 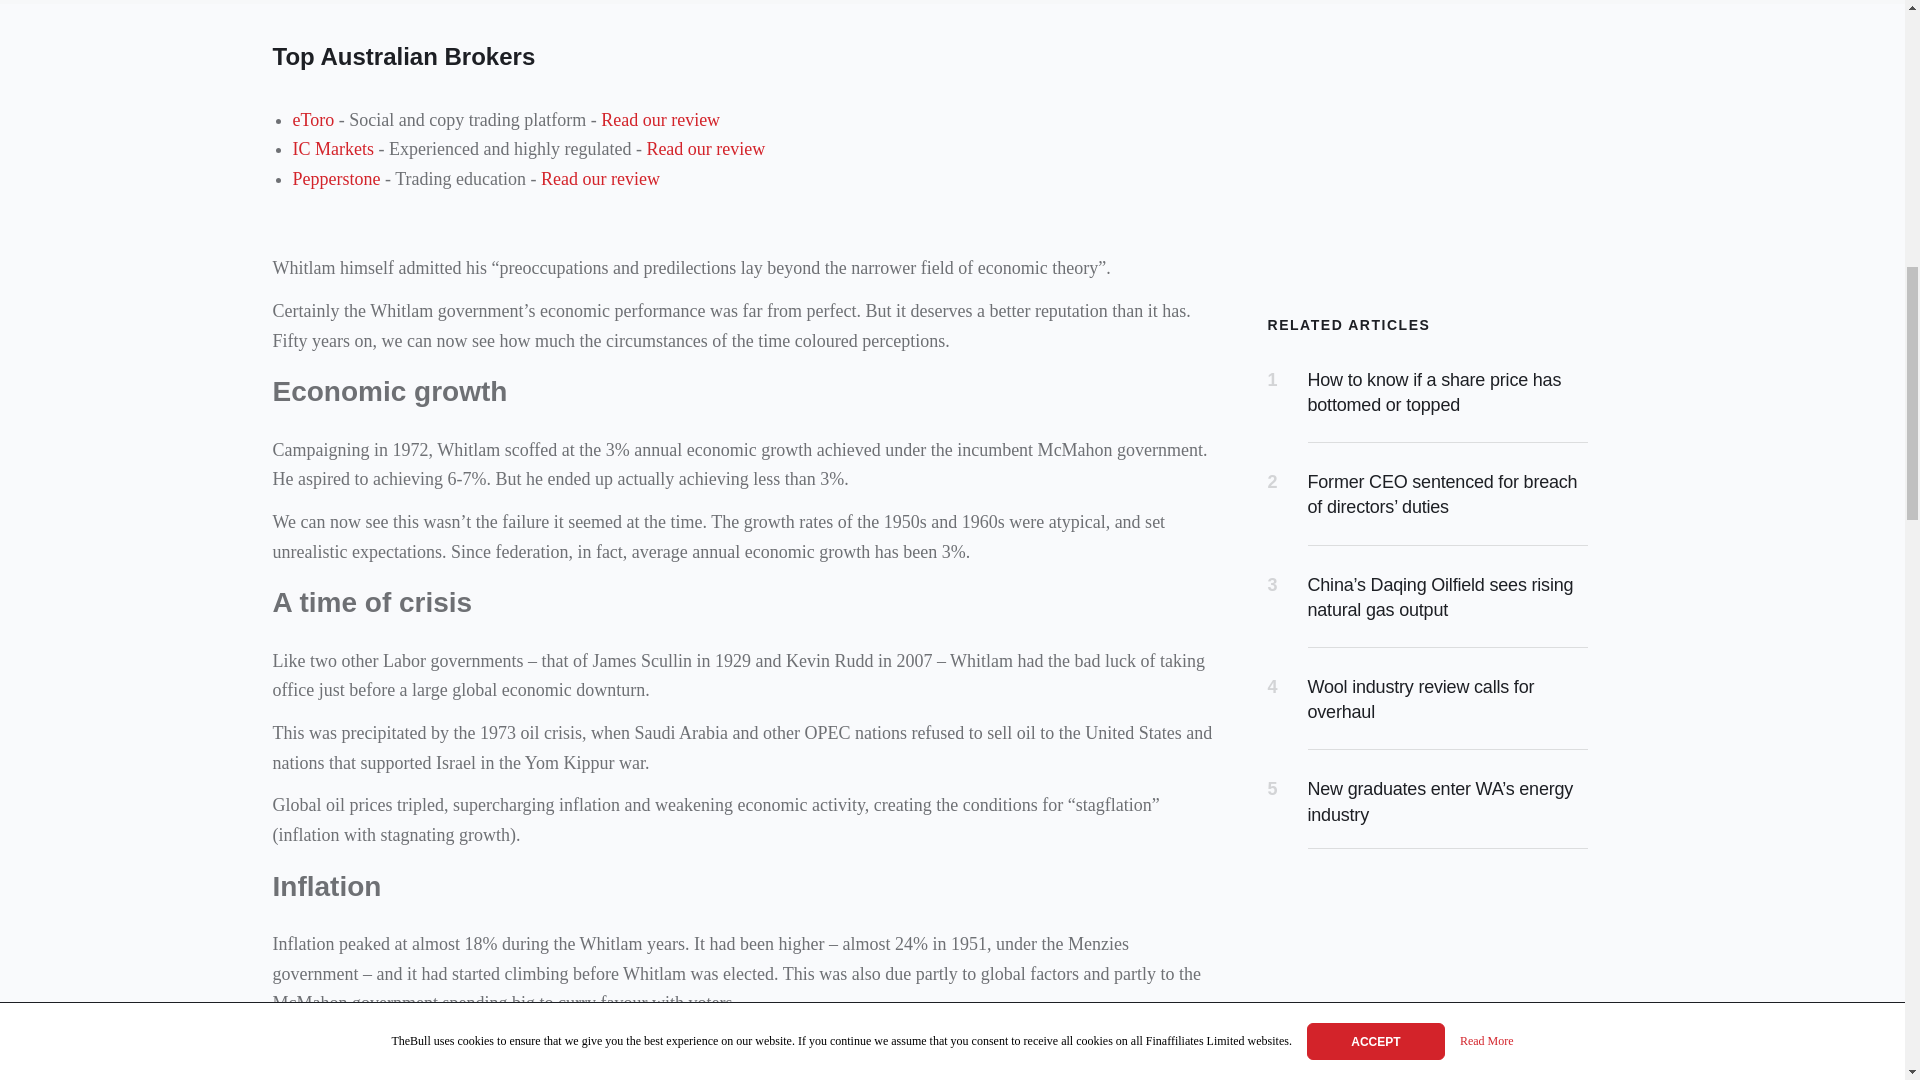 What do you see at coordinates (1420, 700) in the screenshot?
I see `Wool industry review calls for overhaul` at bounding box center [1420, 700].